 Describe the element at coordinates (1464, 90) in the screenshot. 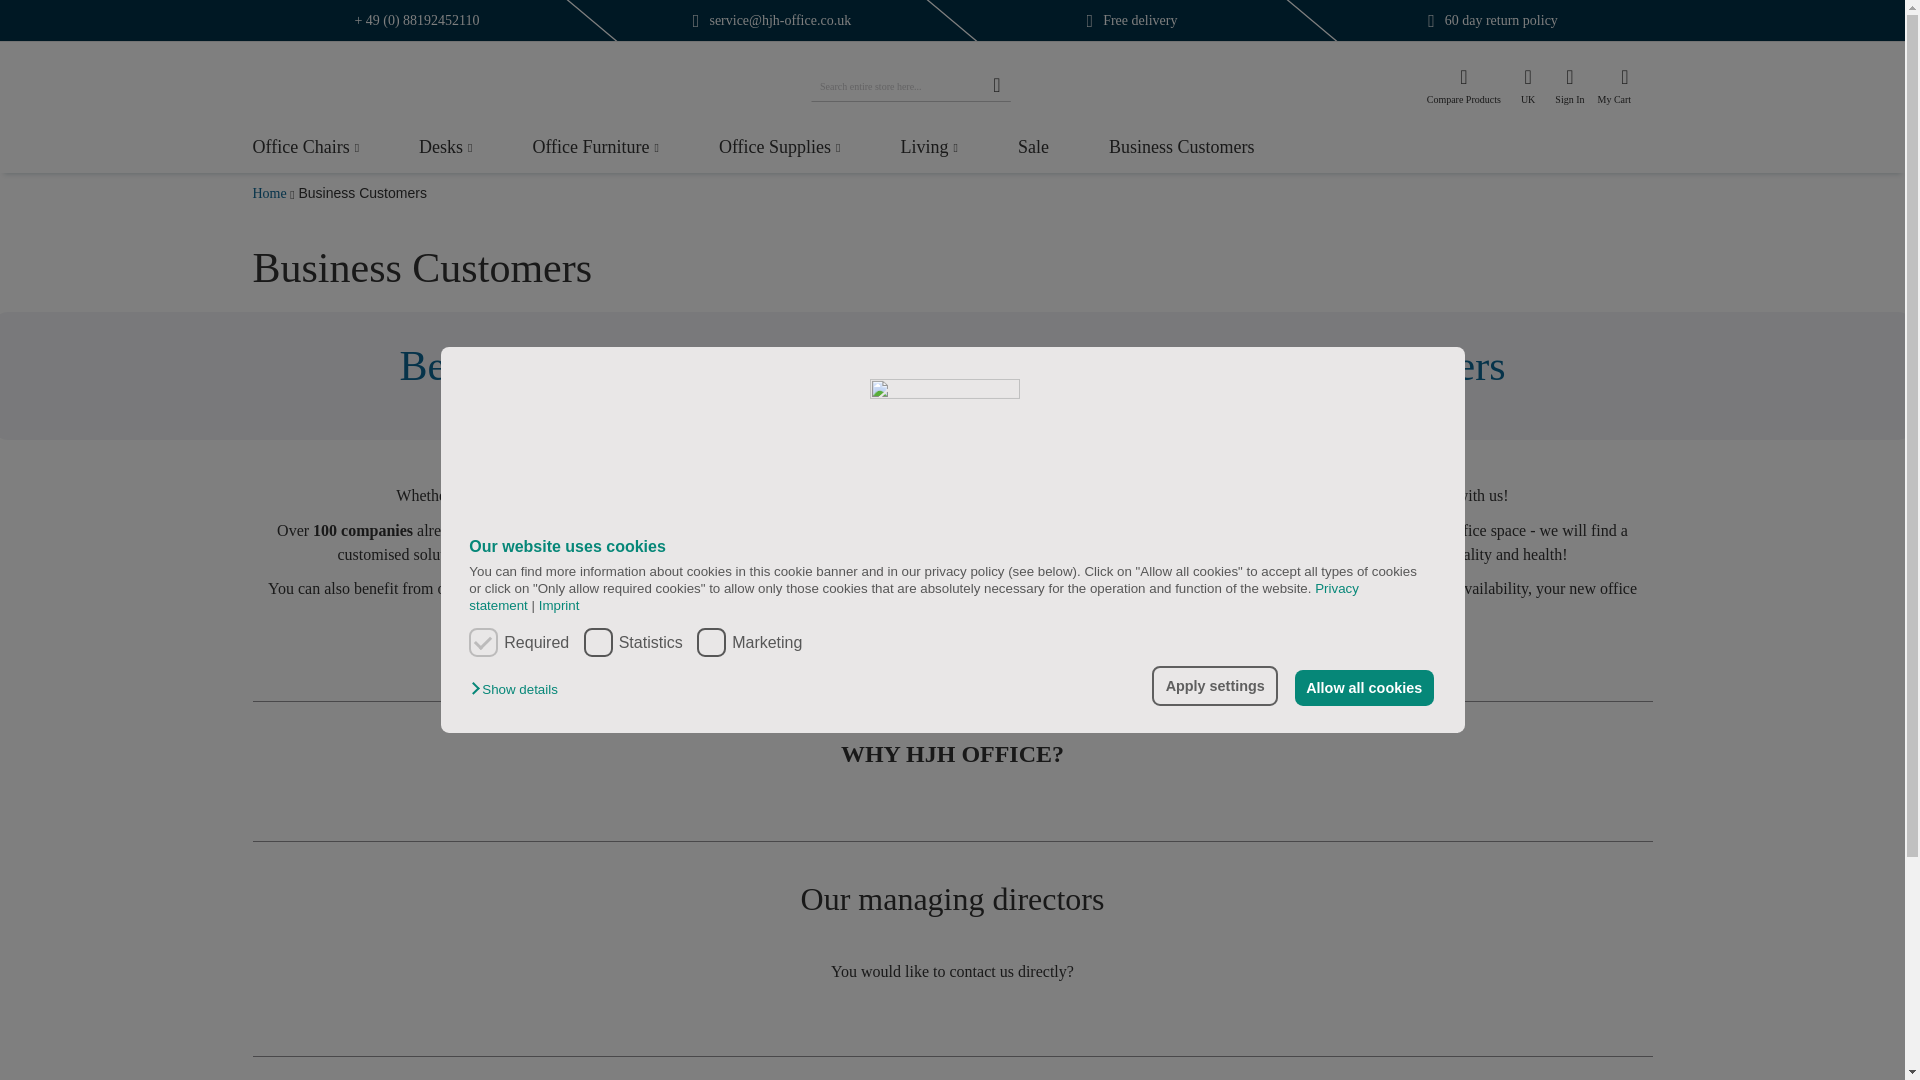

I see `Compare Products` at that location.